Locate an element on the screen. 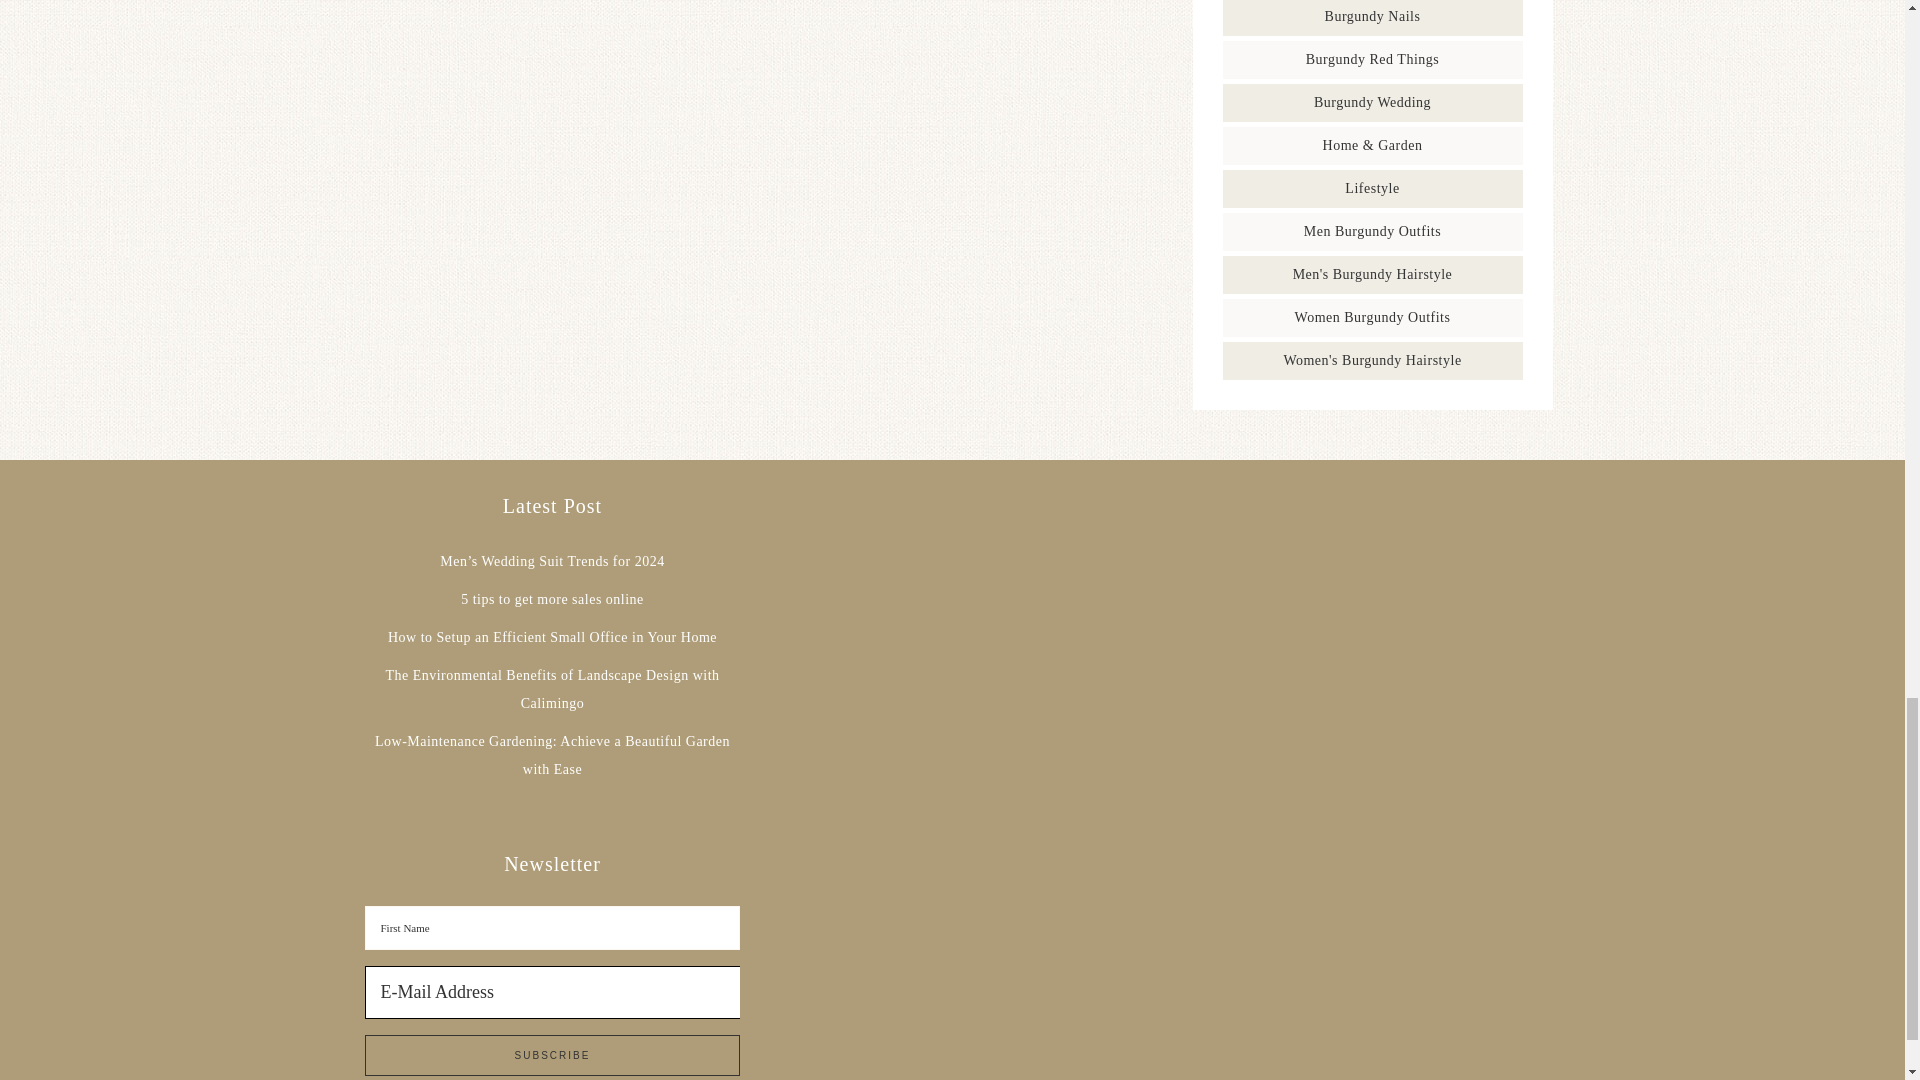 The image size is (1920, 1080). Women's Burgundy Hairstyle is located at coordinates (1372, 360).